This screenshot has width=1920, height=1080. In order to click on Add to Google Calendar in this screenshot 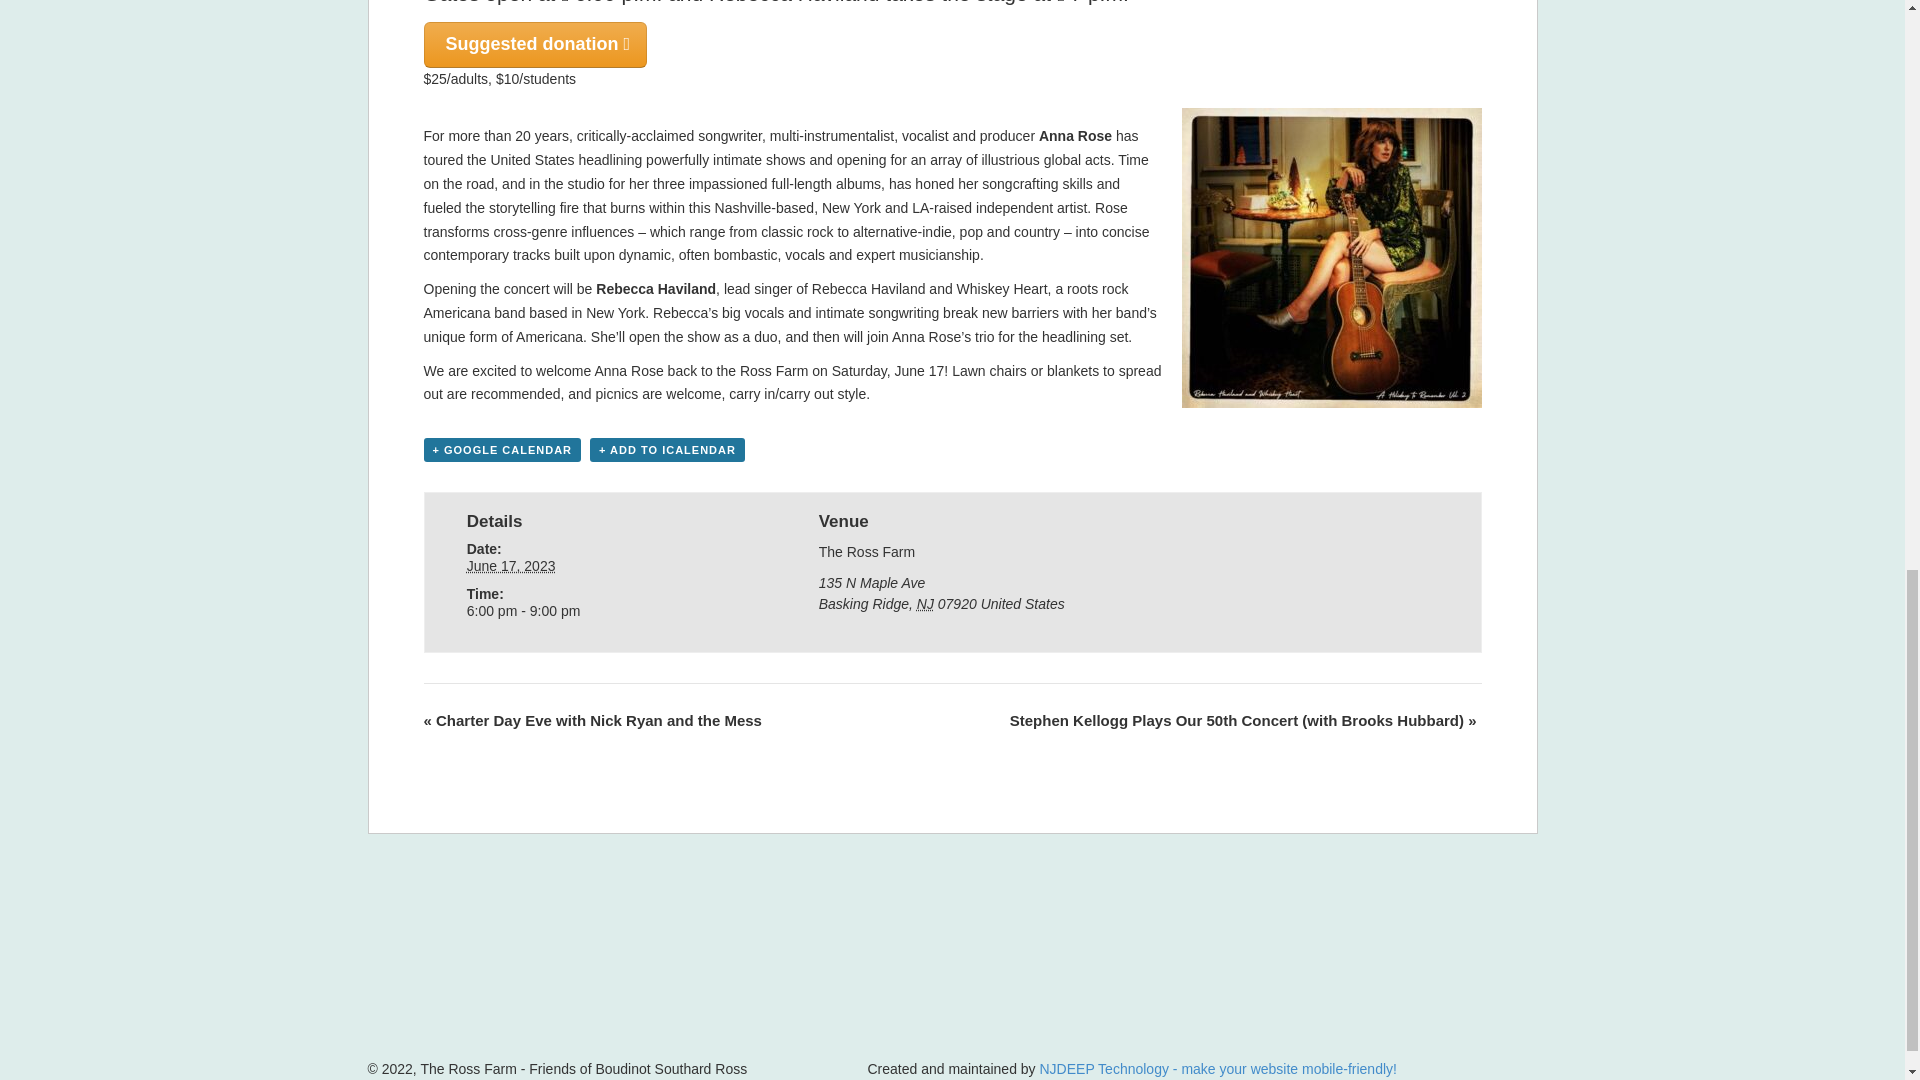, I will do `click(502, 450)`.